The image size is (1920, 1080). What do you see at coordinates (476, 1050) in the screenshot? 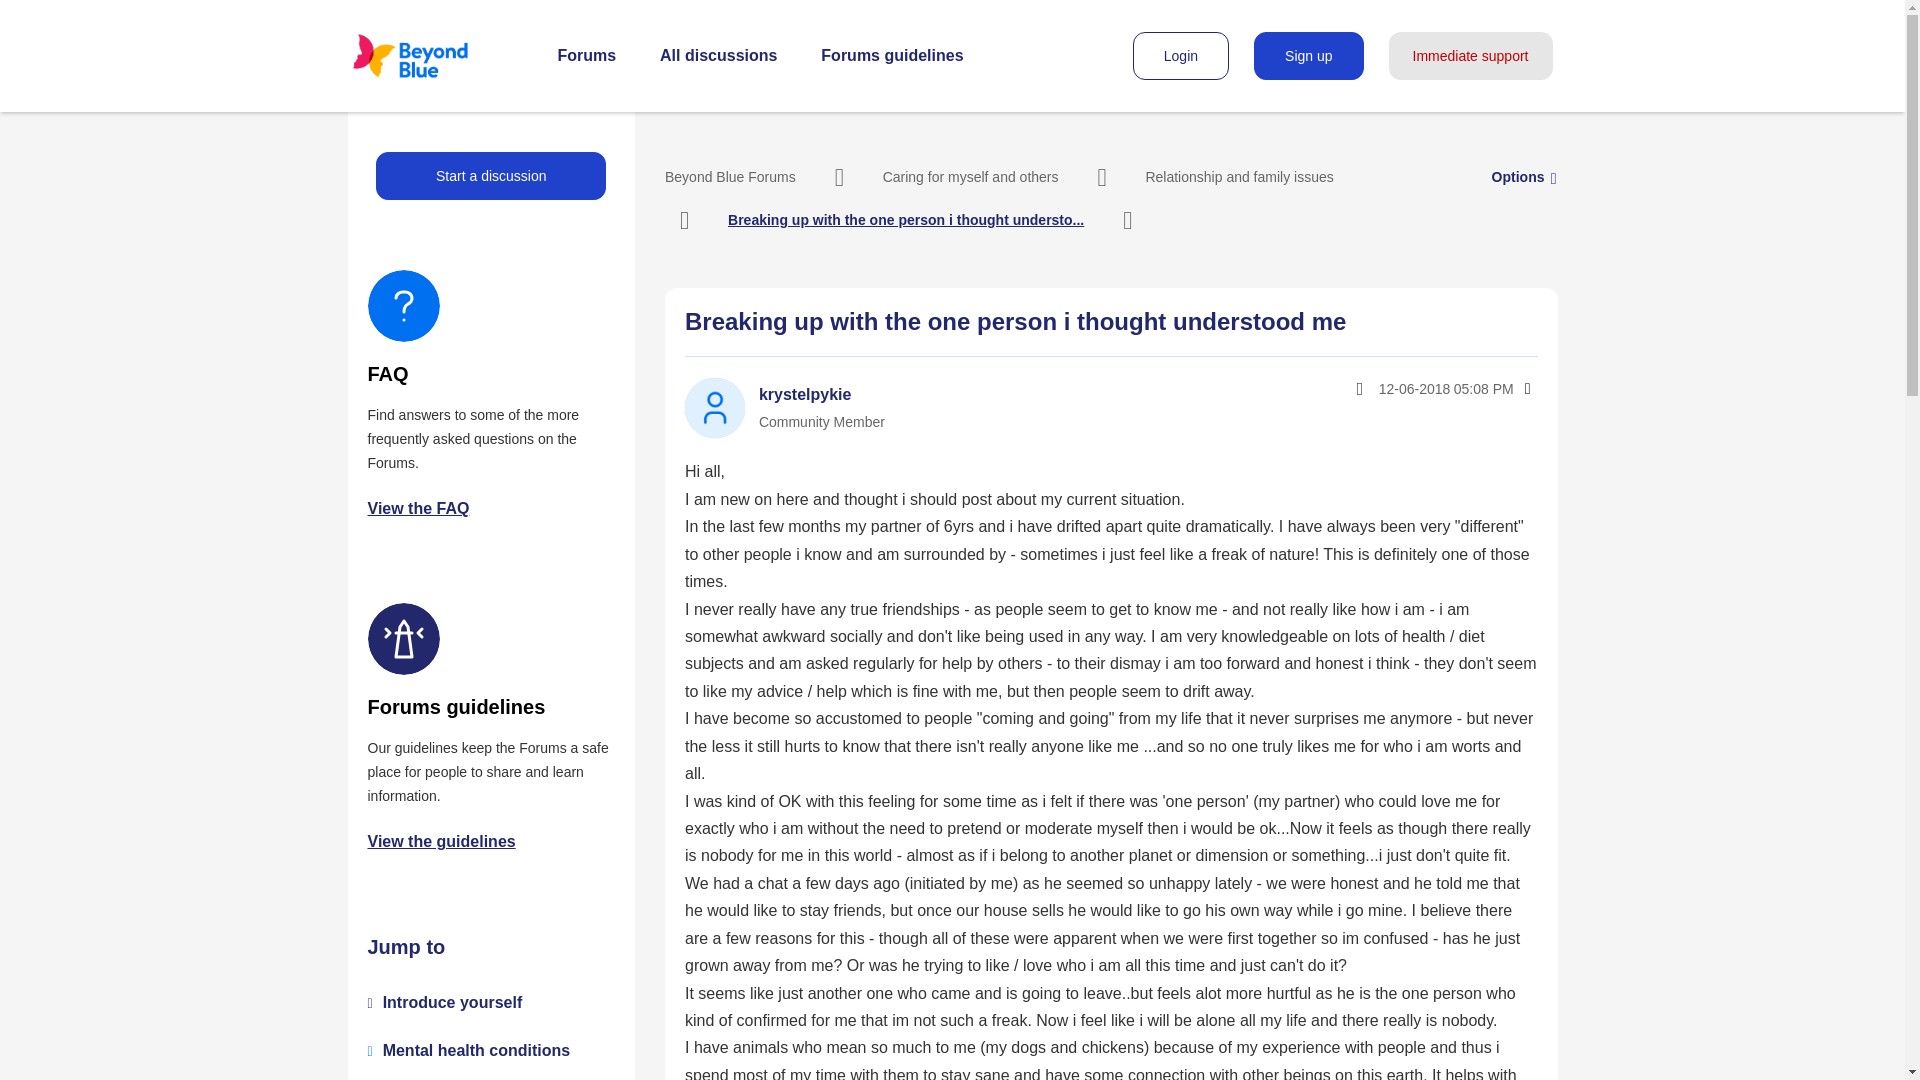
I see `Mental health conditions` at bounding box center [476, 1050].